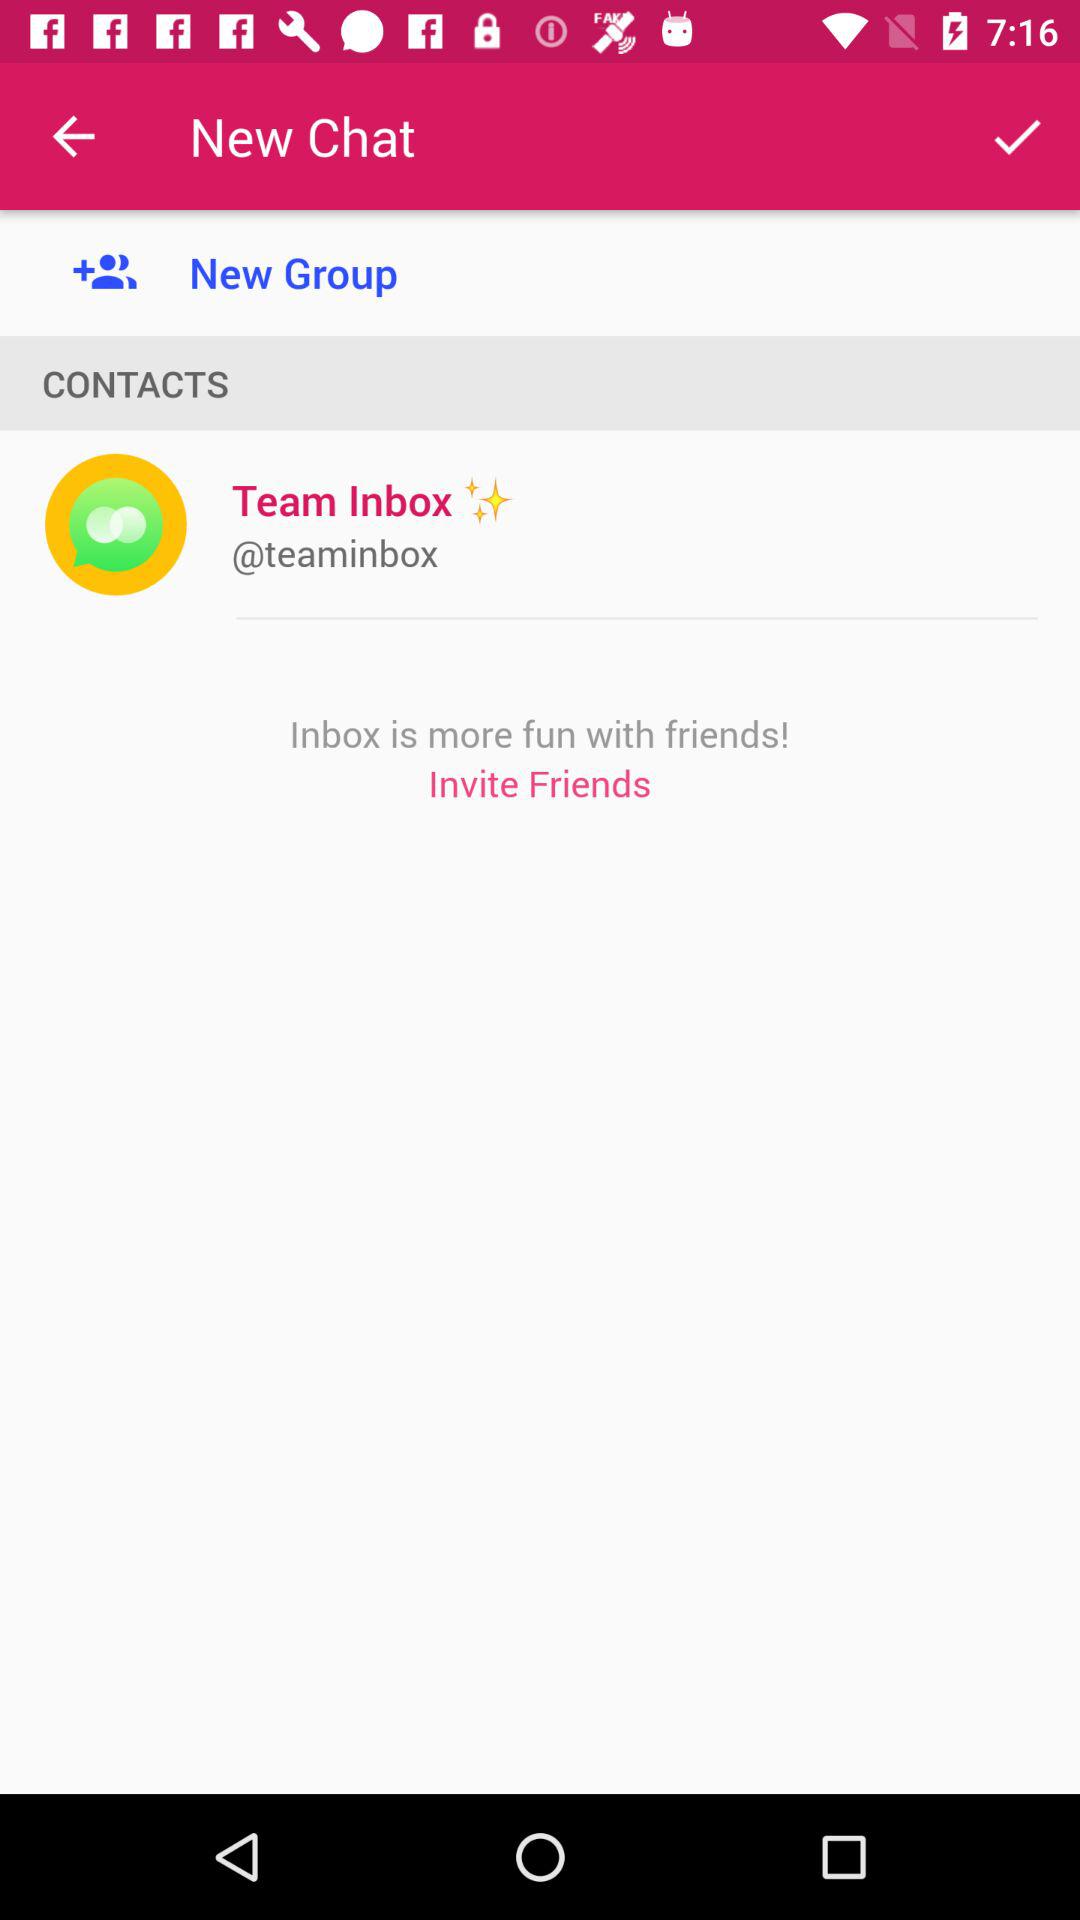 The height and width of the screenshot is (1920, 1080). What do you see at coordinates (1016, 136) in the screenshot?
I see `tap the icon at the top right corner` at bounding box center [1016, 136].